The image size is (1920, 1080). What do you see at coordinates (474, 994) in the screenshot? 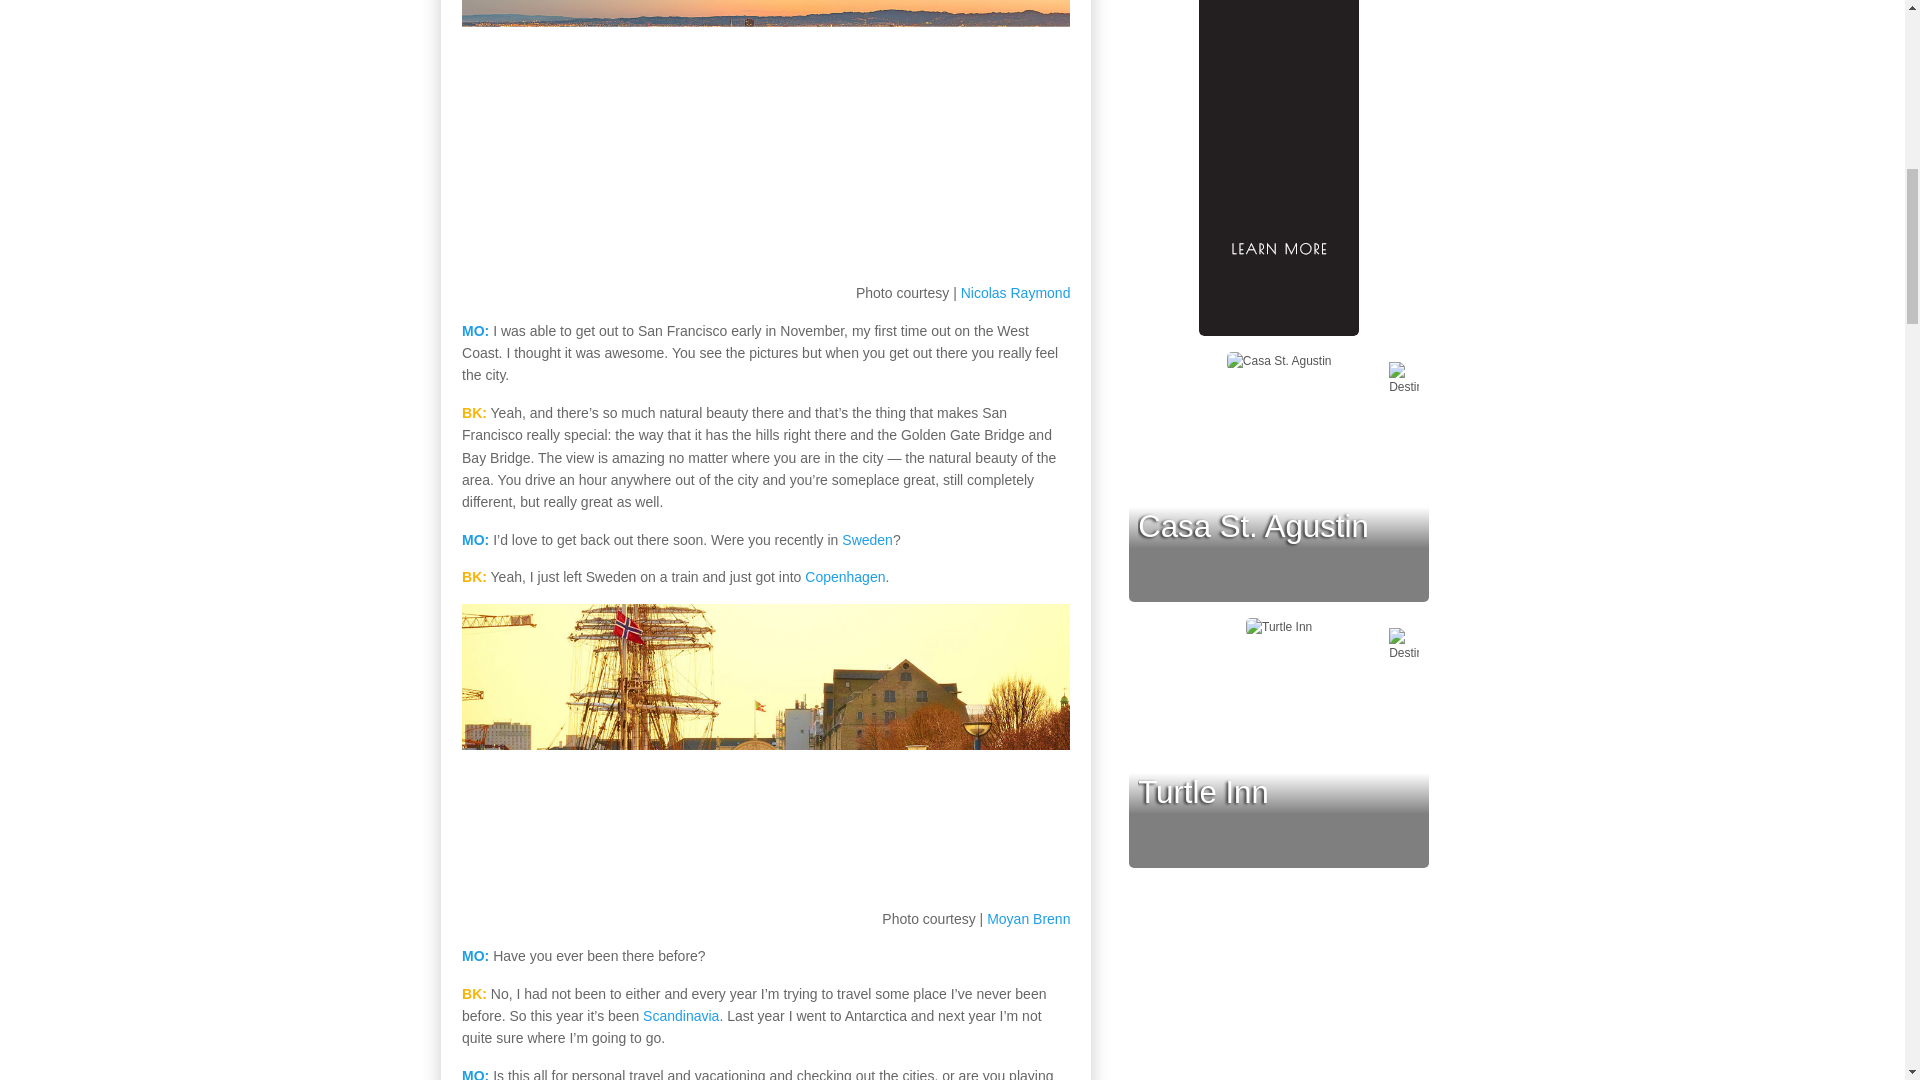
I see `BK:` at bounding box center [474, 994].